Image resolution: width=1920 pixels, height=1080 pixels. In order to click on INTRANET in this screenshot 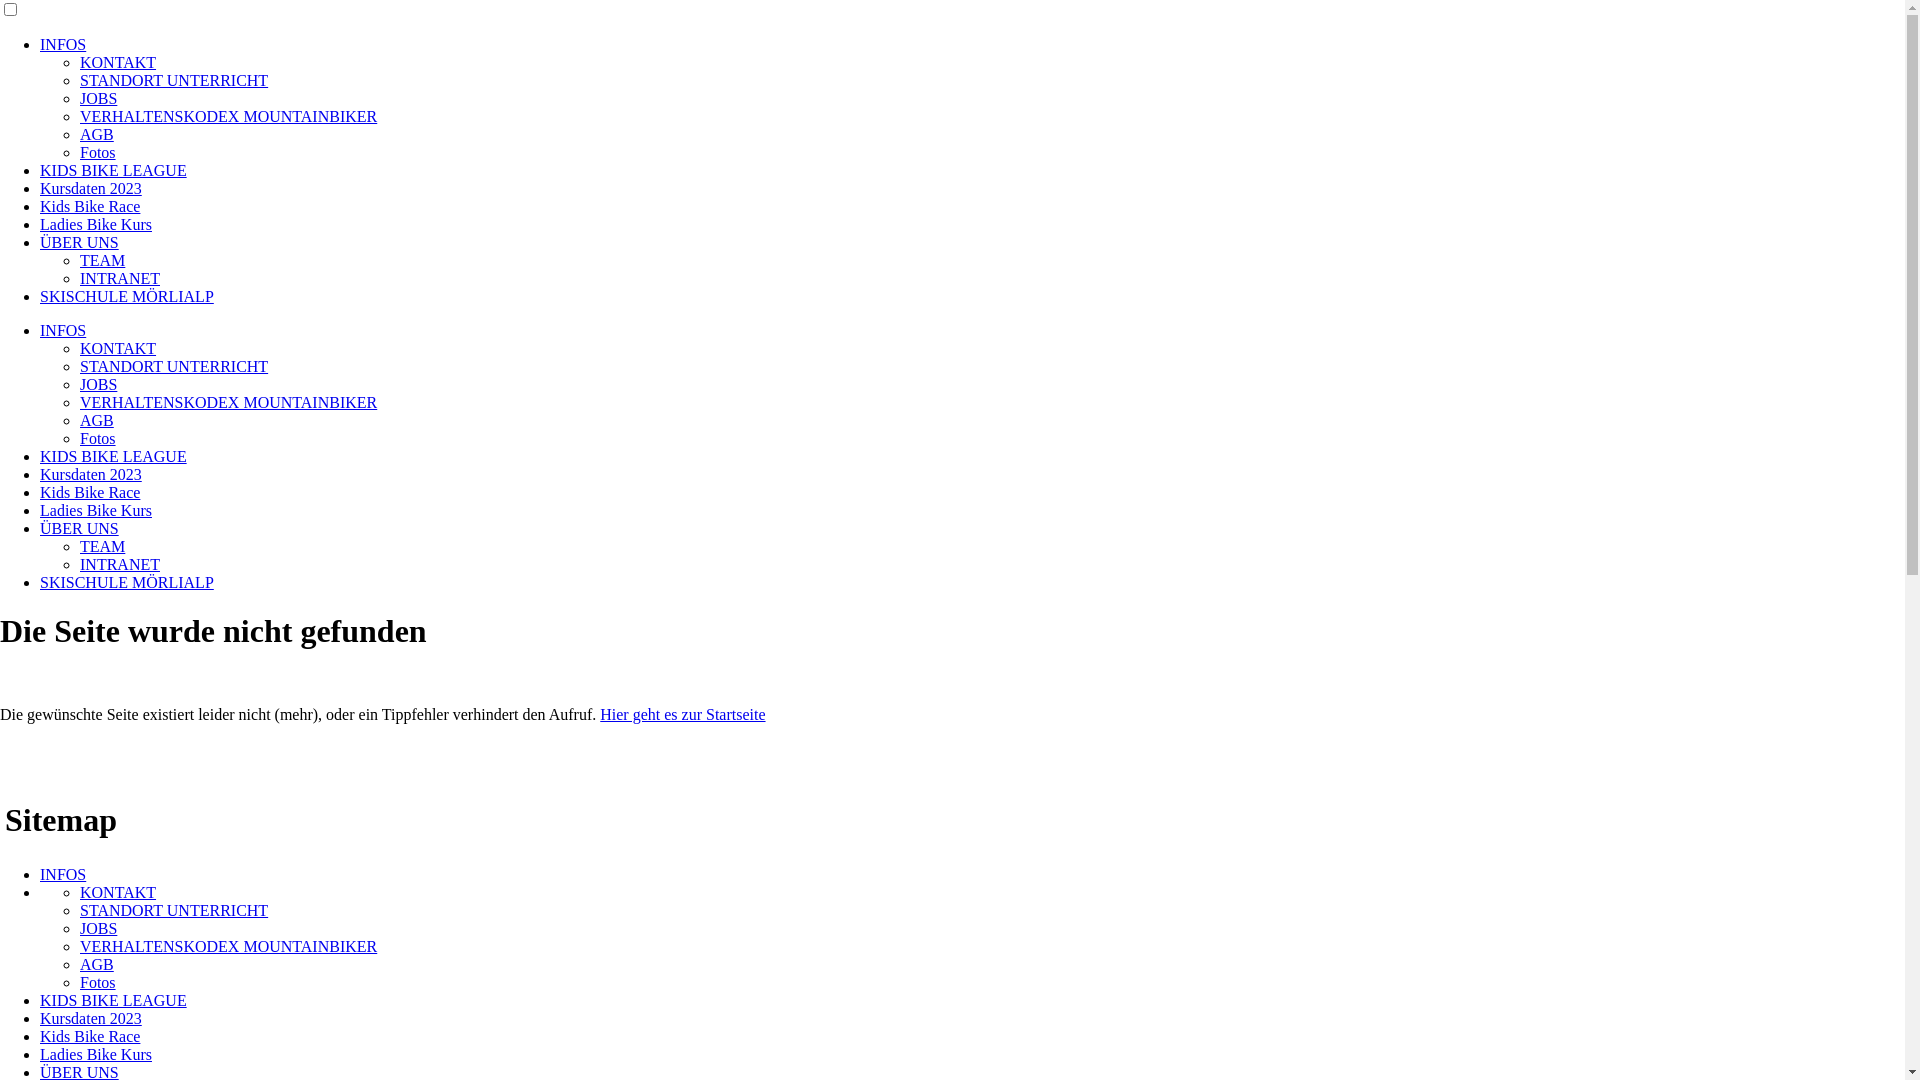, I will do `click(120, 564)`.